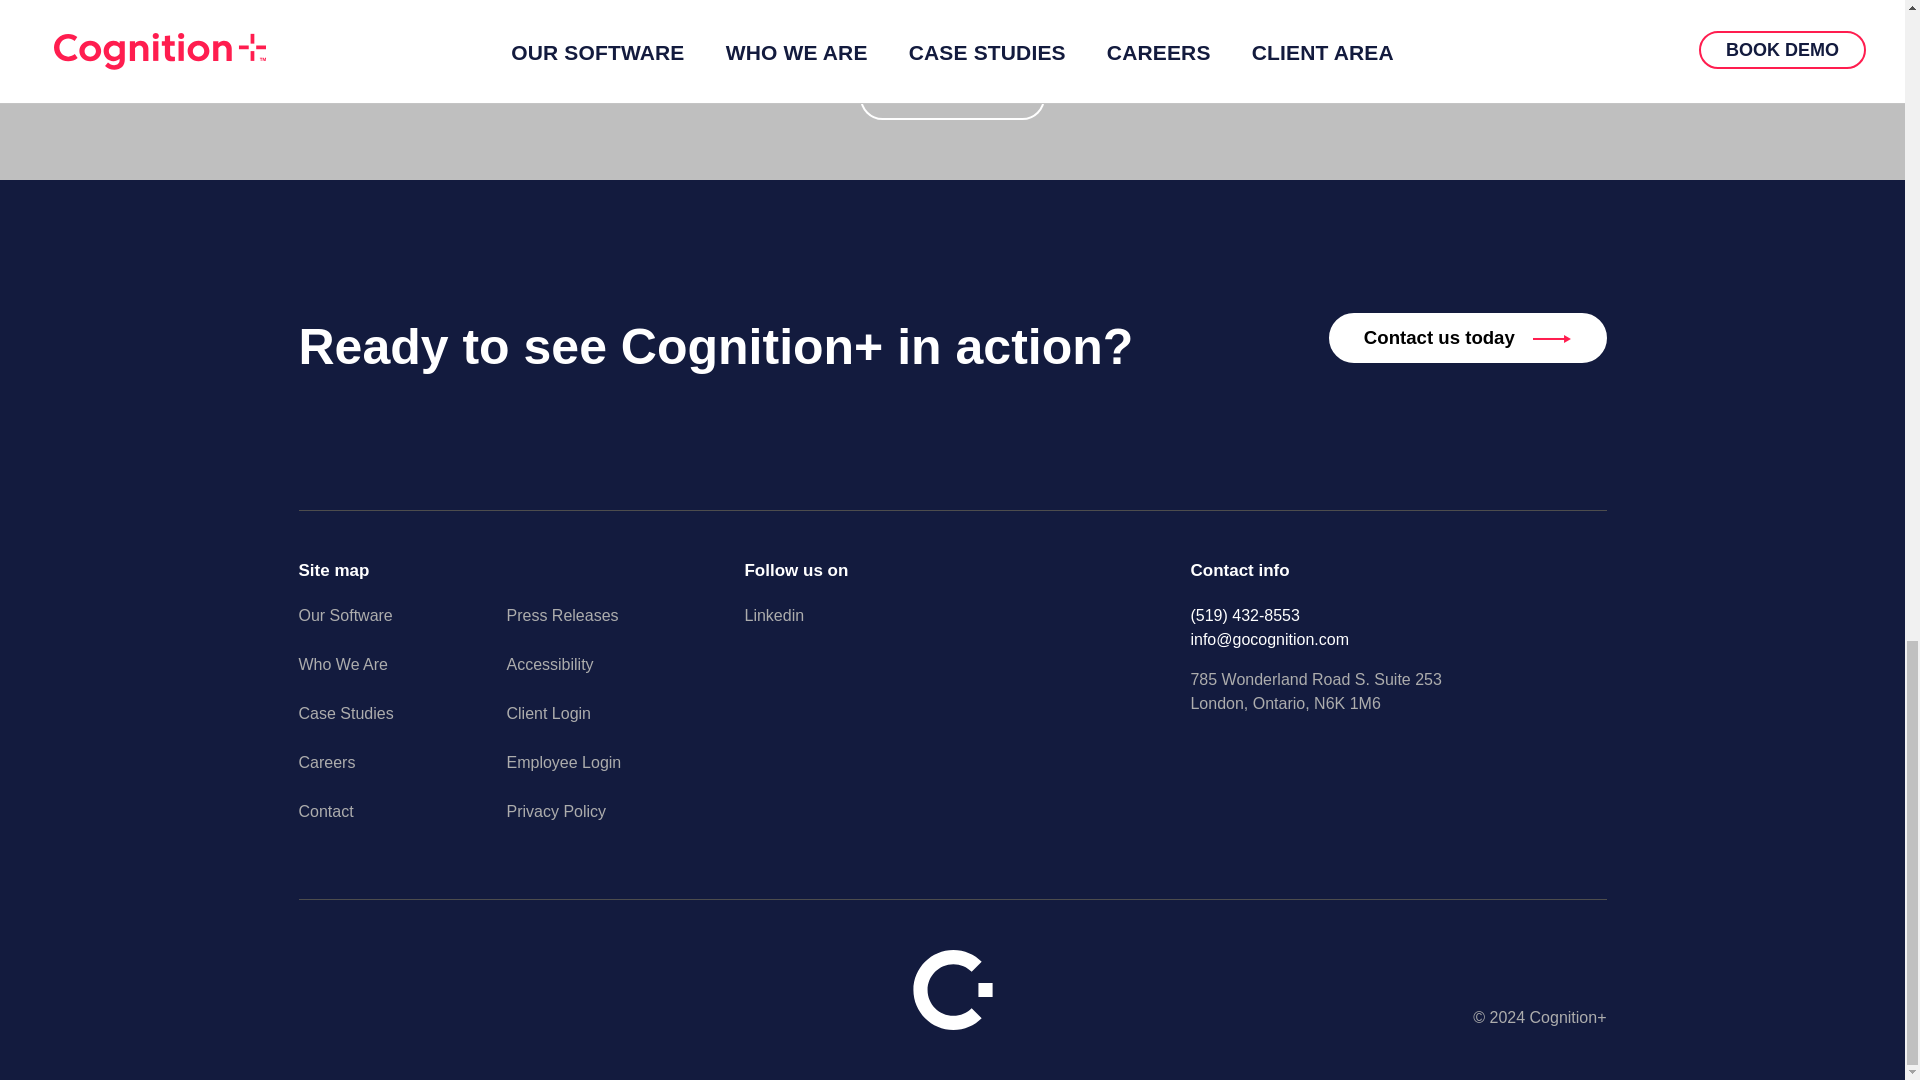 The width and height of the screenshot is (1920, 1080). What do you see at coordinates (610, 726) in the screenshot?
I see `Client Login` at bounding box center [610, 726].